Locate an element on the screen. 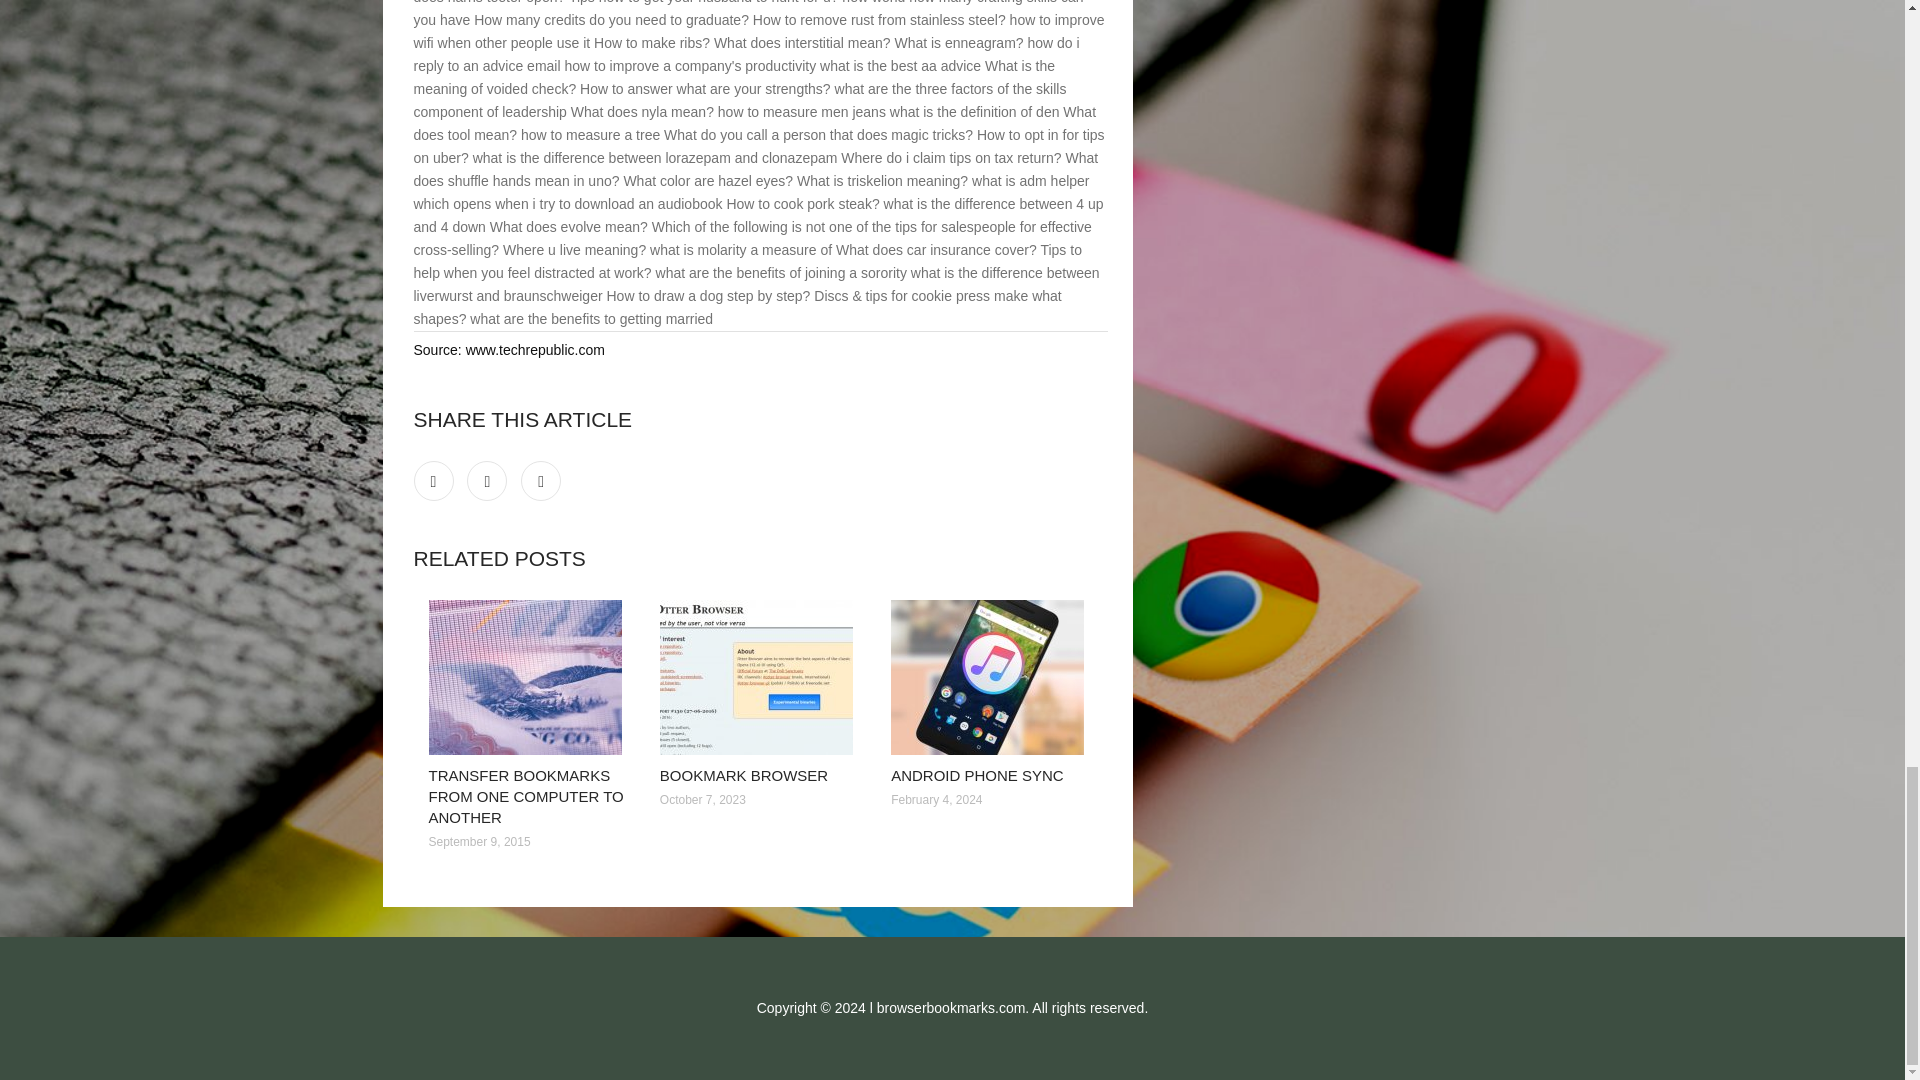  Android phone Sync is located at coordinates (991, 677).